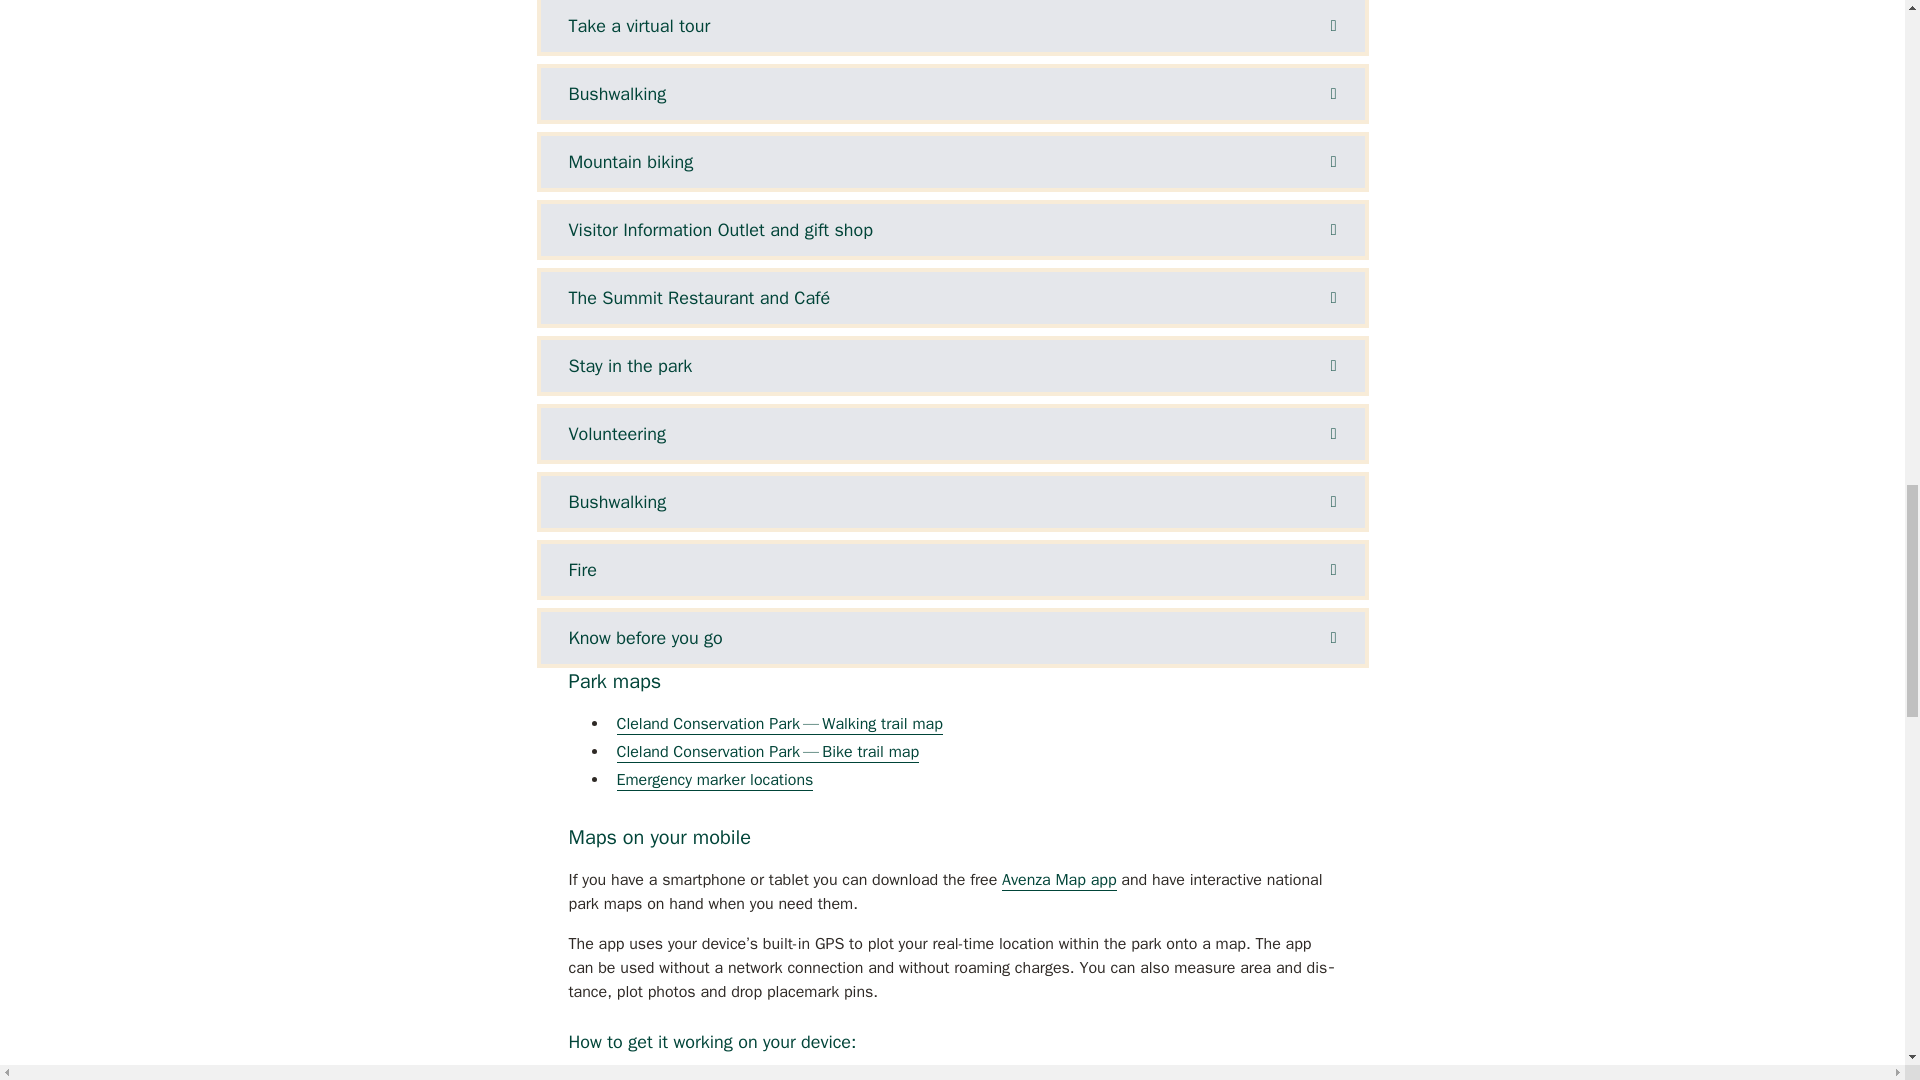  What do you see at coordinates (779, 724) in the screenshot?
I see `Cleland Conservation Park Walking Trails map` at bounding box center [779, 724].